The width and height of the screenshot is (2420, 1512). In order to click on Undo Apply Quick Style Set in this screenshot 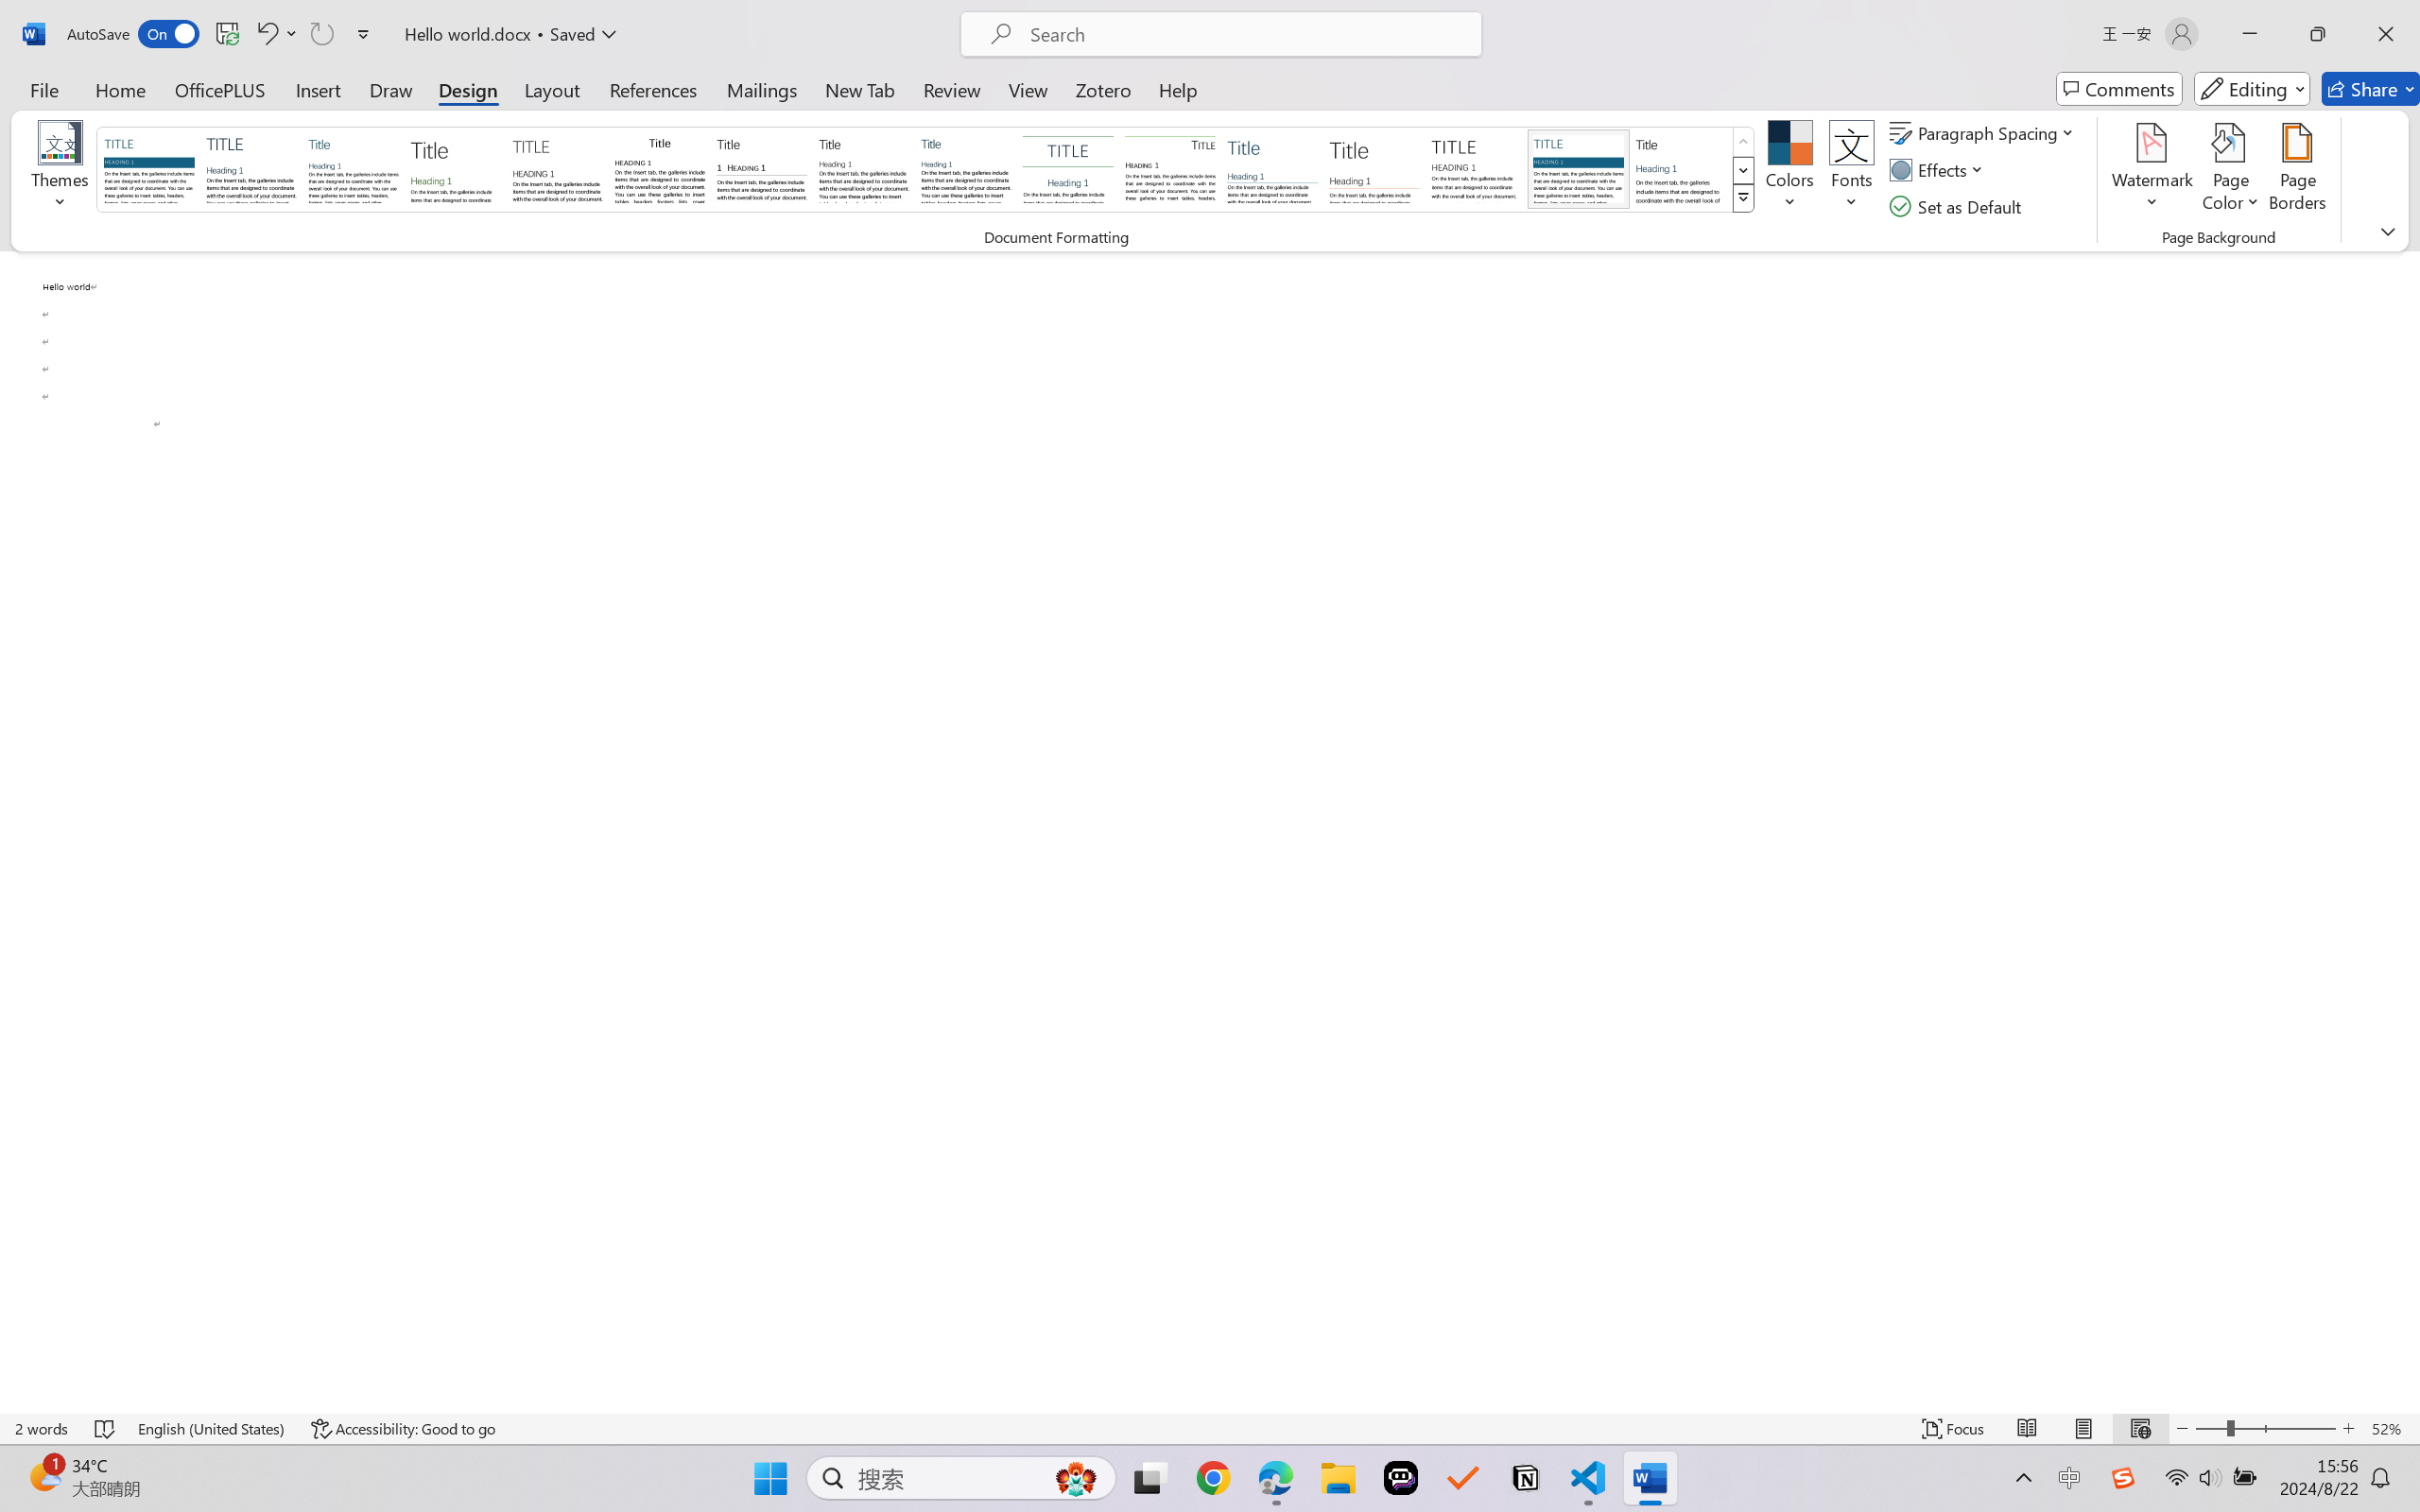, I will do `click(266, 34)`.